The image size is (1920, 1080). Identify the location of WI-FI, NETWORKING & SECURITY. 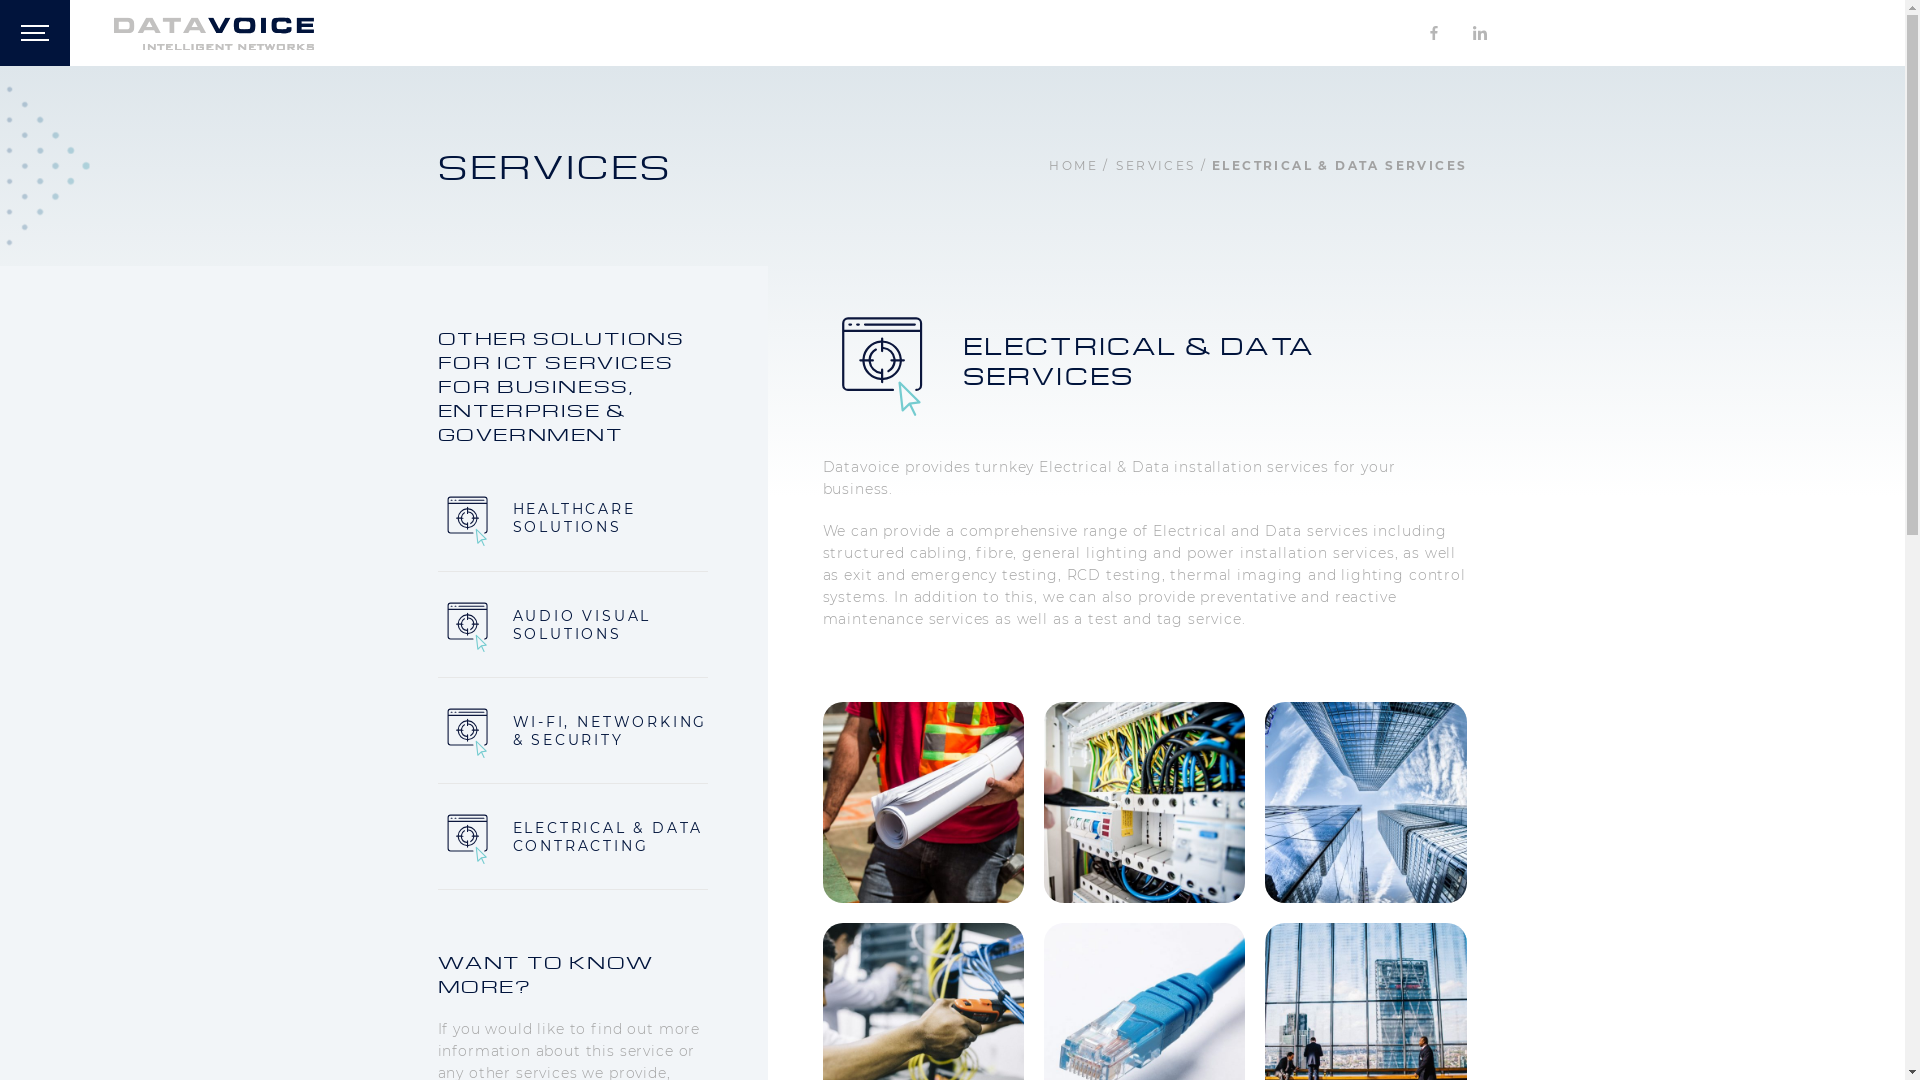
(573, 731).